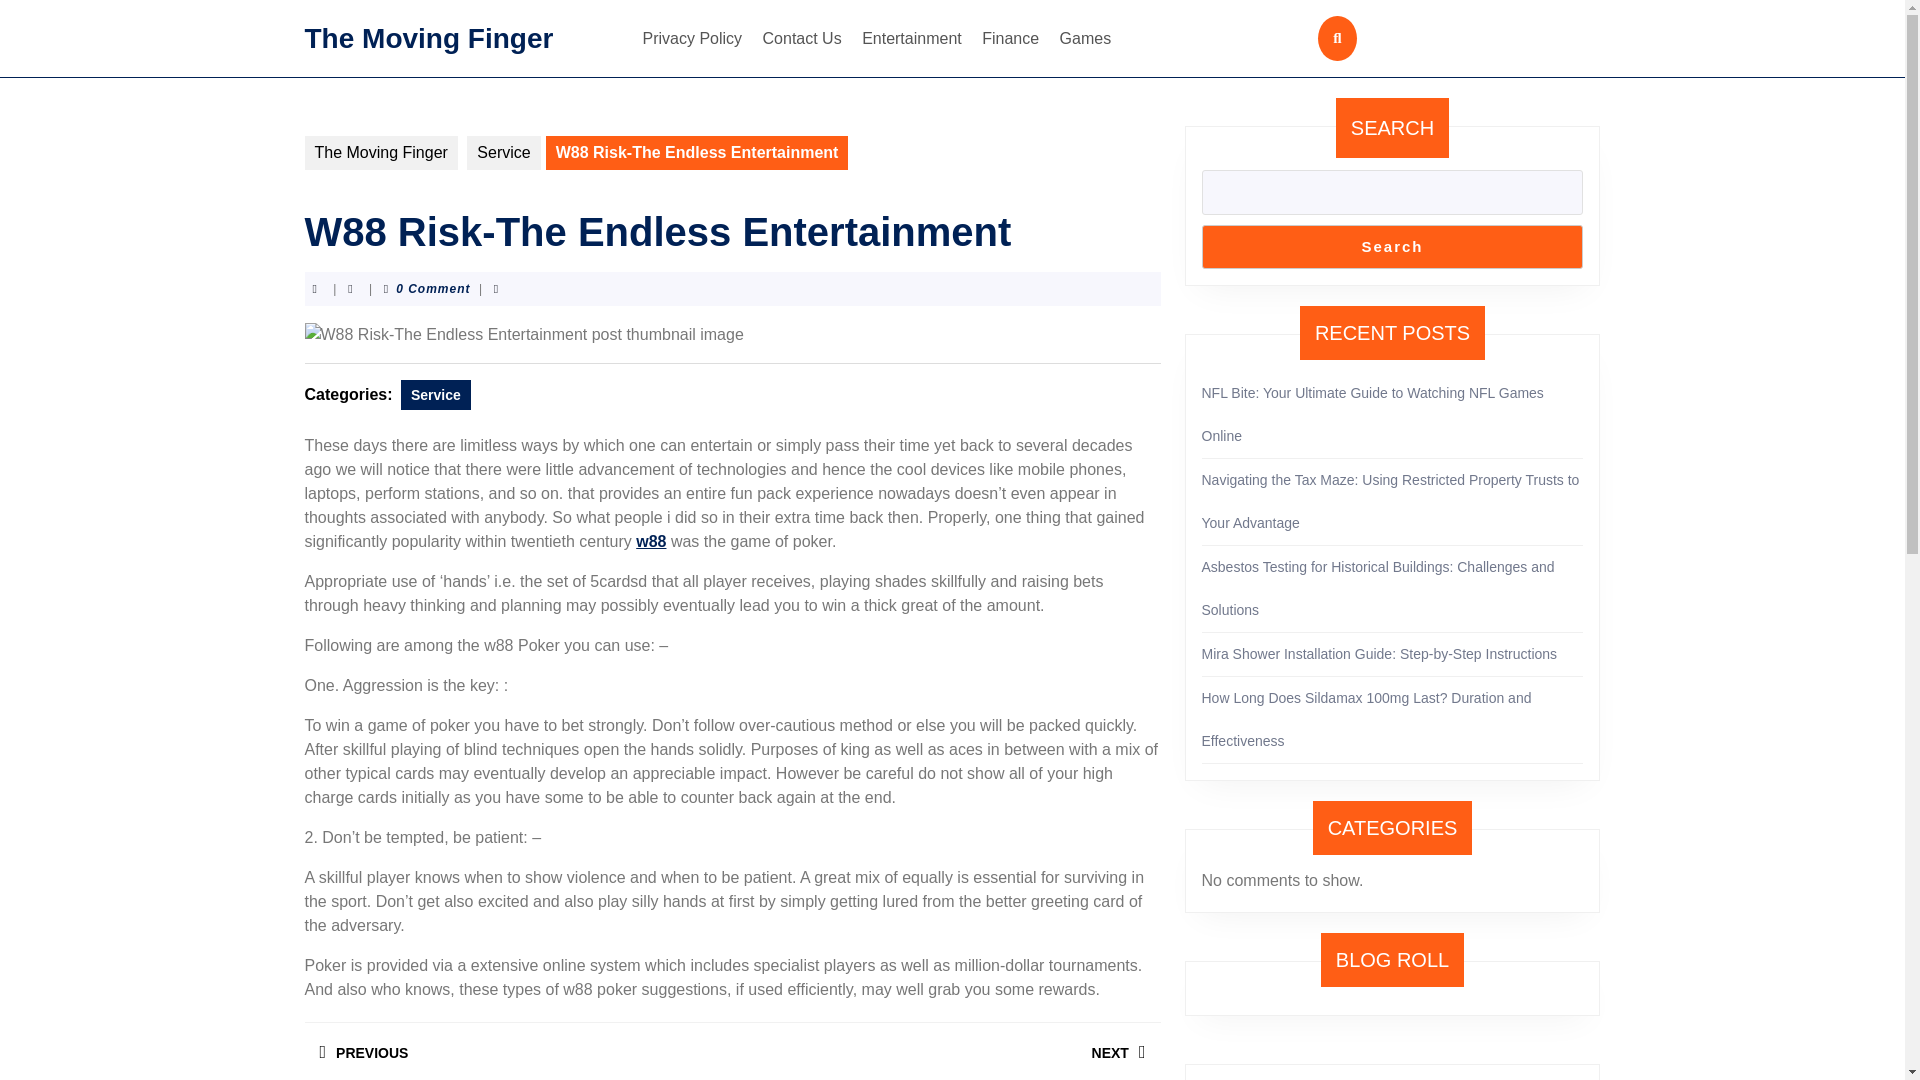 This screenshot has height=1080, width=1920. I want to click on Entertainment, so click(1372, 414).